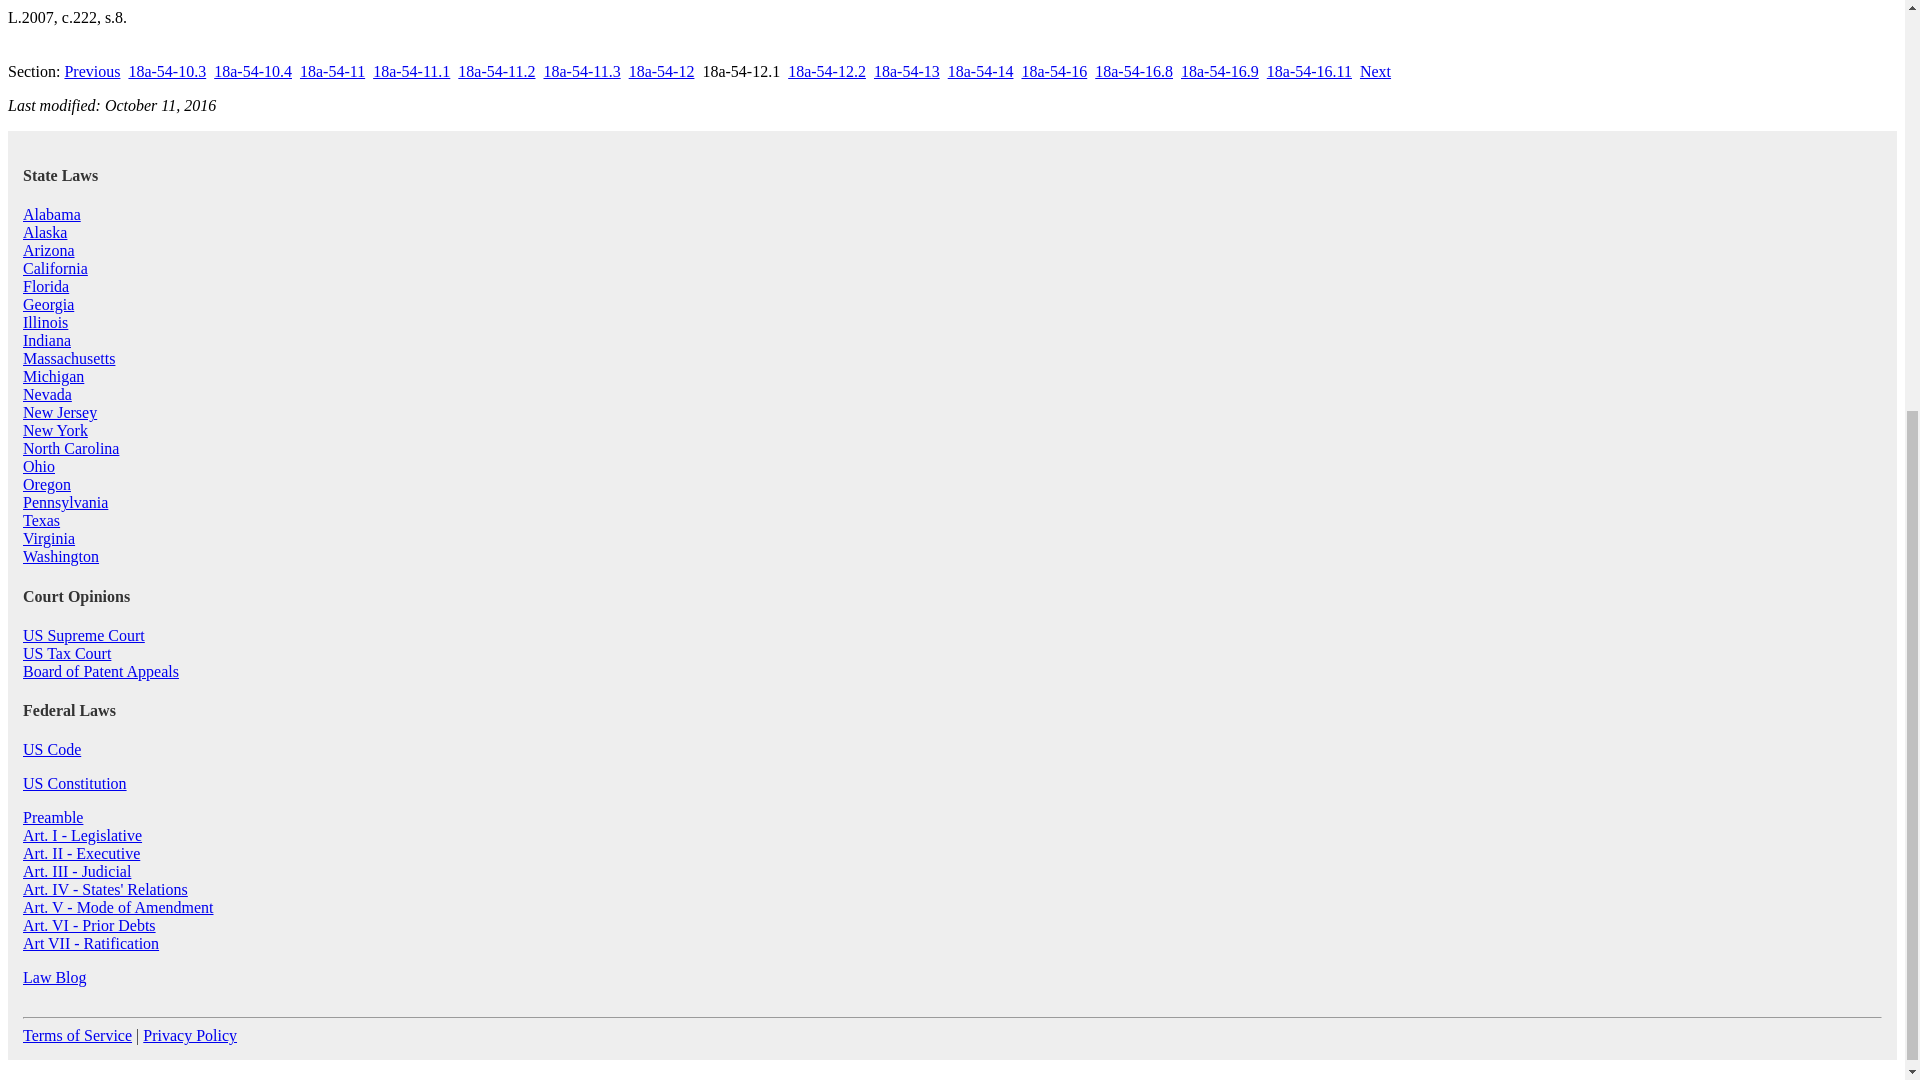 This screenshot has width=1920, height=1080. Describe the element at coordinates (54, 376) in the screenshot. I see `Michigan` at that location.